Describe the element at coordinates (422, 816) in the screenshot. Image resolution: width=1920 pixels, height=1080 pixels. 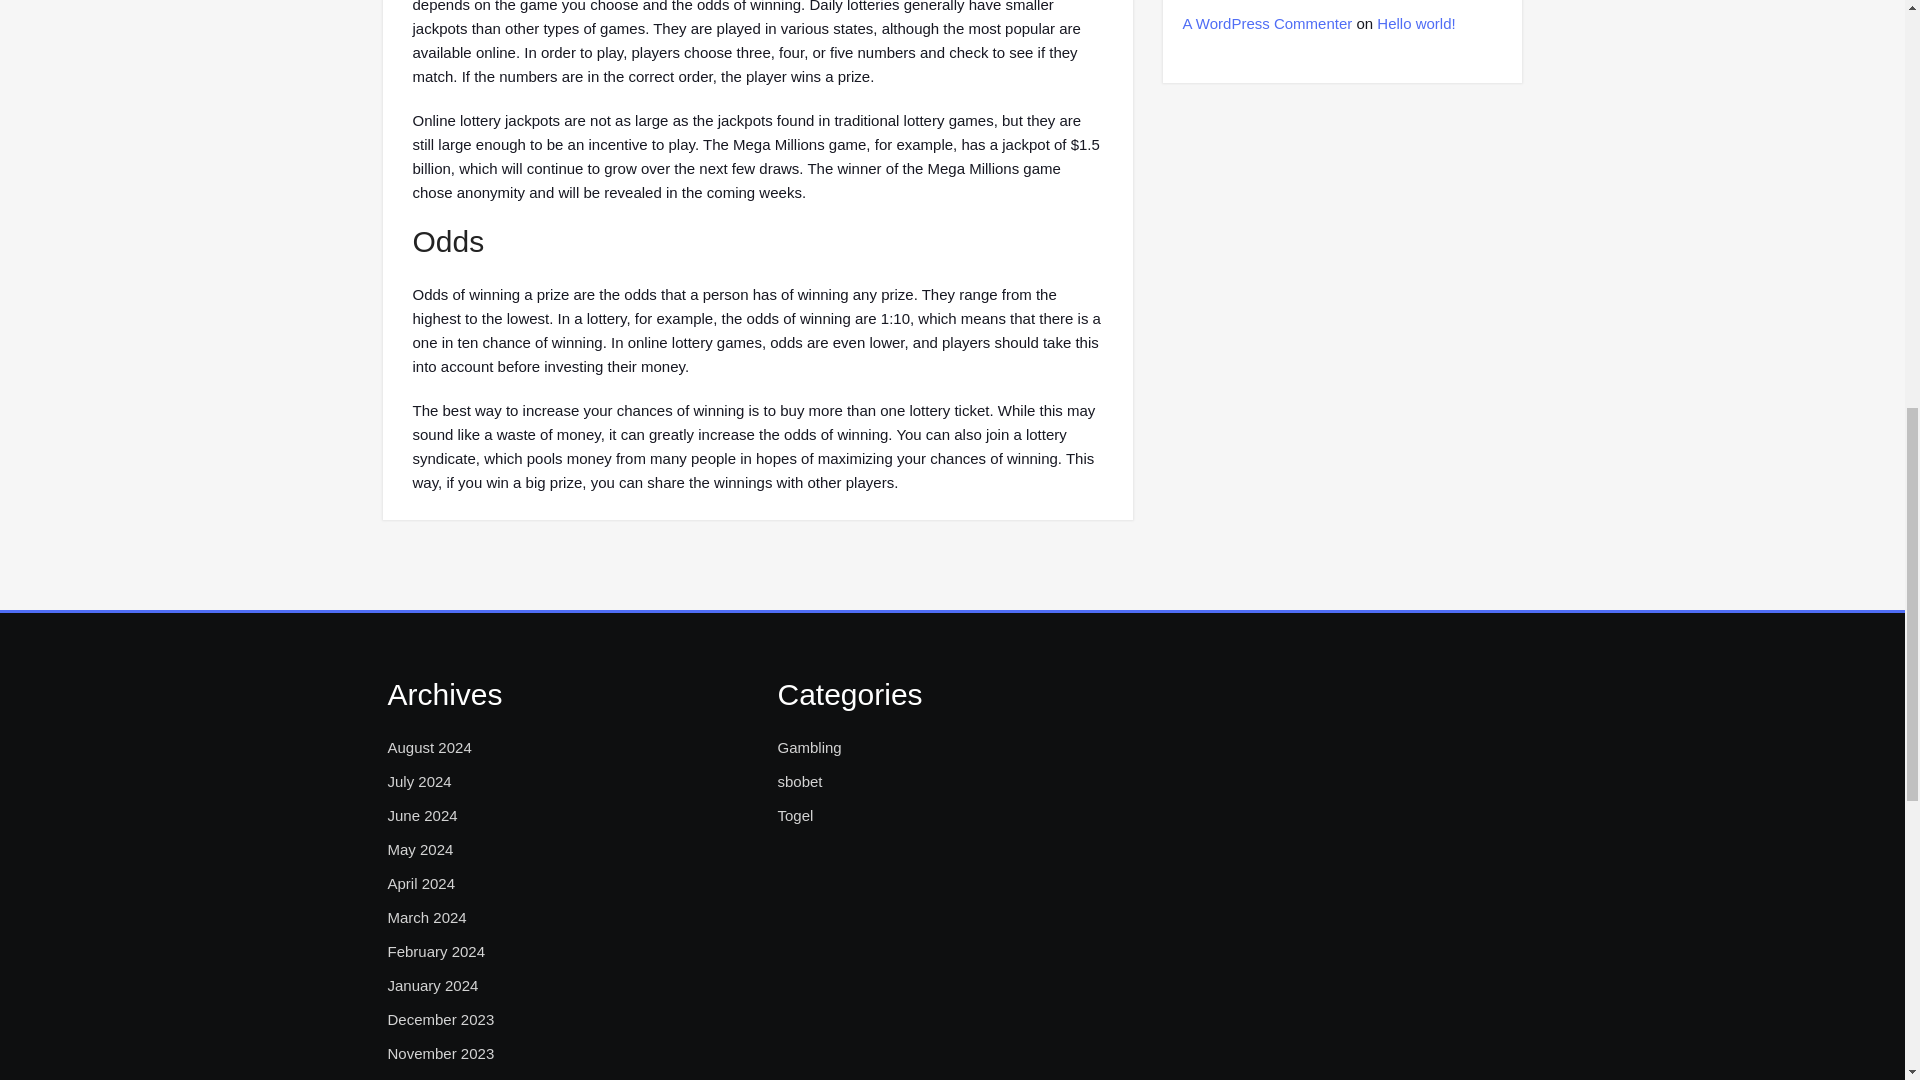
I see `June 2024` at that location.